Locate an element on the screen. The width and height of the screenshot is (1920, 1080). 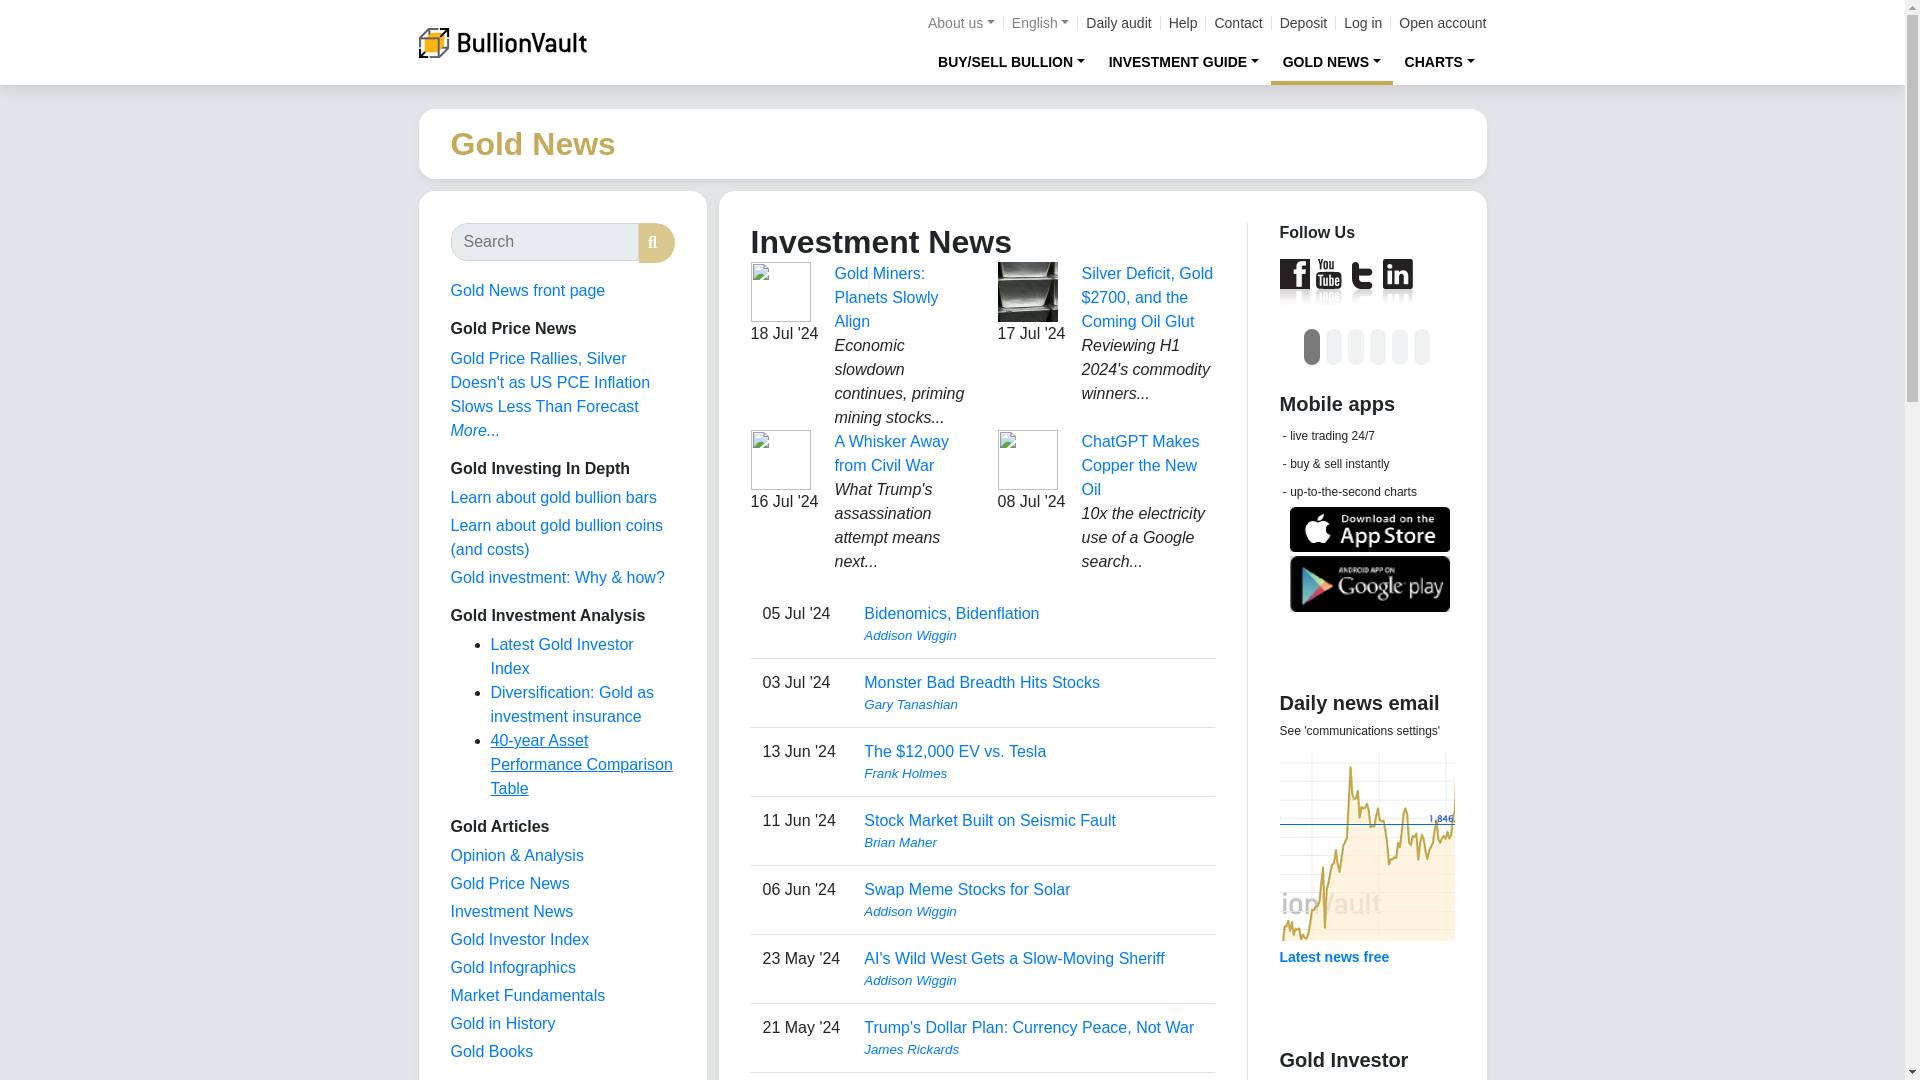
About us is located at coordinates (960, 23).